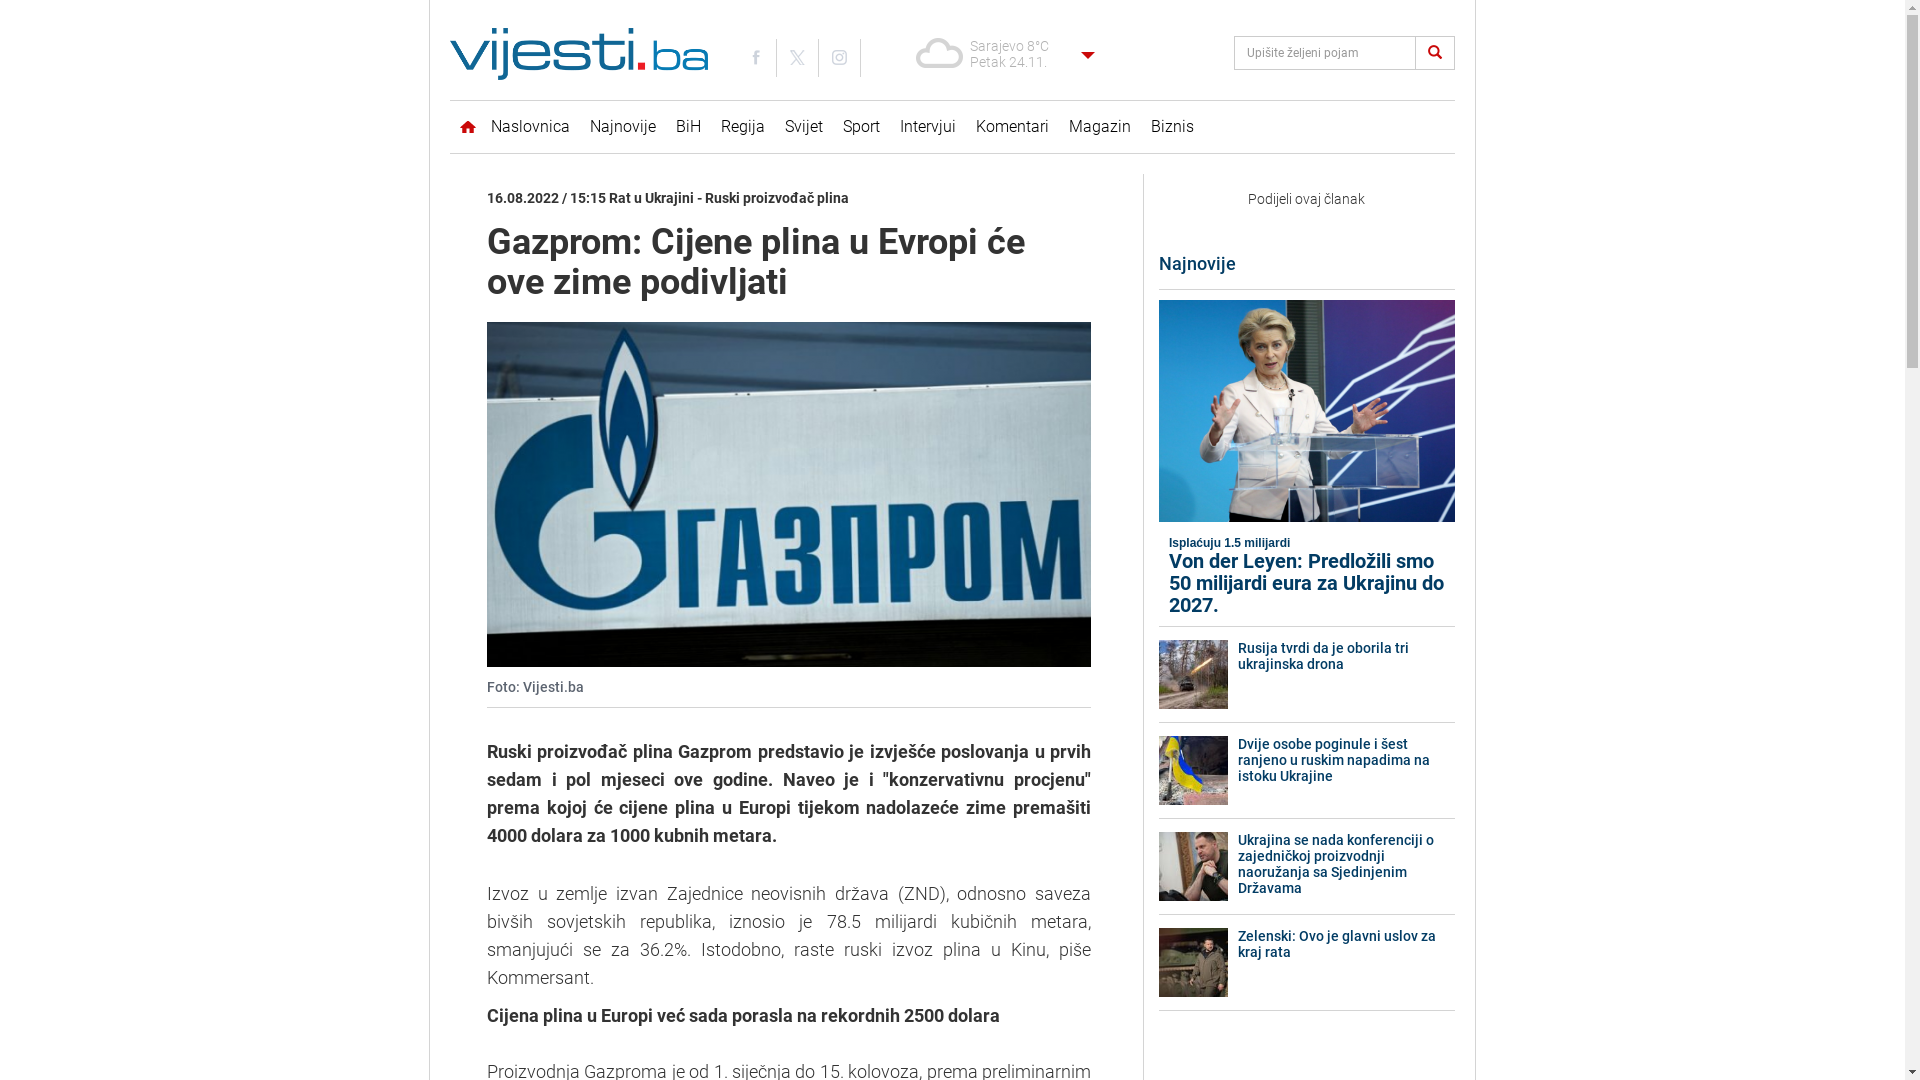  I want to click on Rusija tvrdi da je oborila tri ukrajinska drona, so click(1346, 656).